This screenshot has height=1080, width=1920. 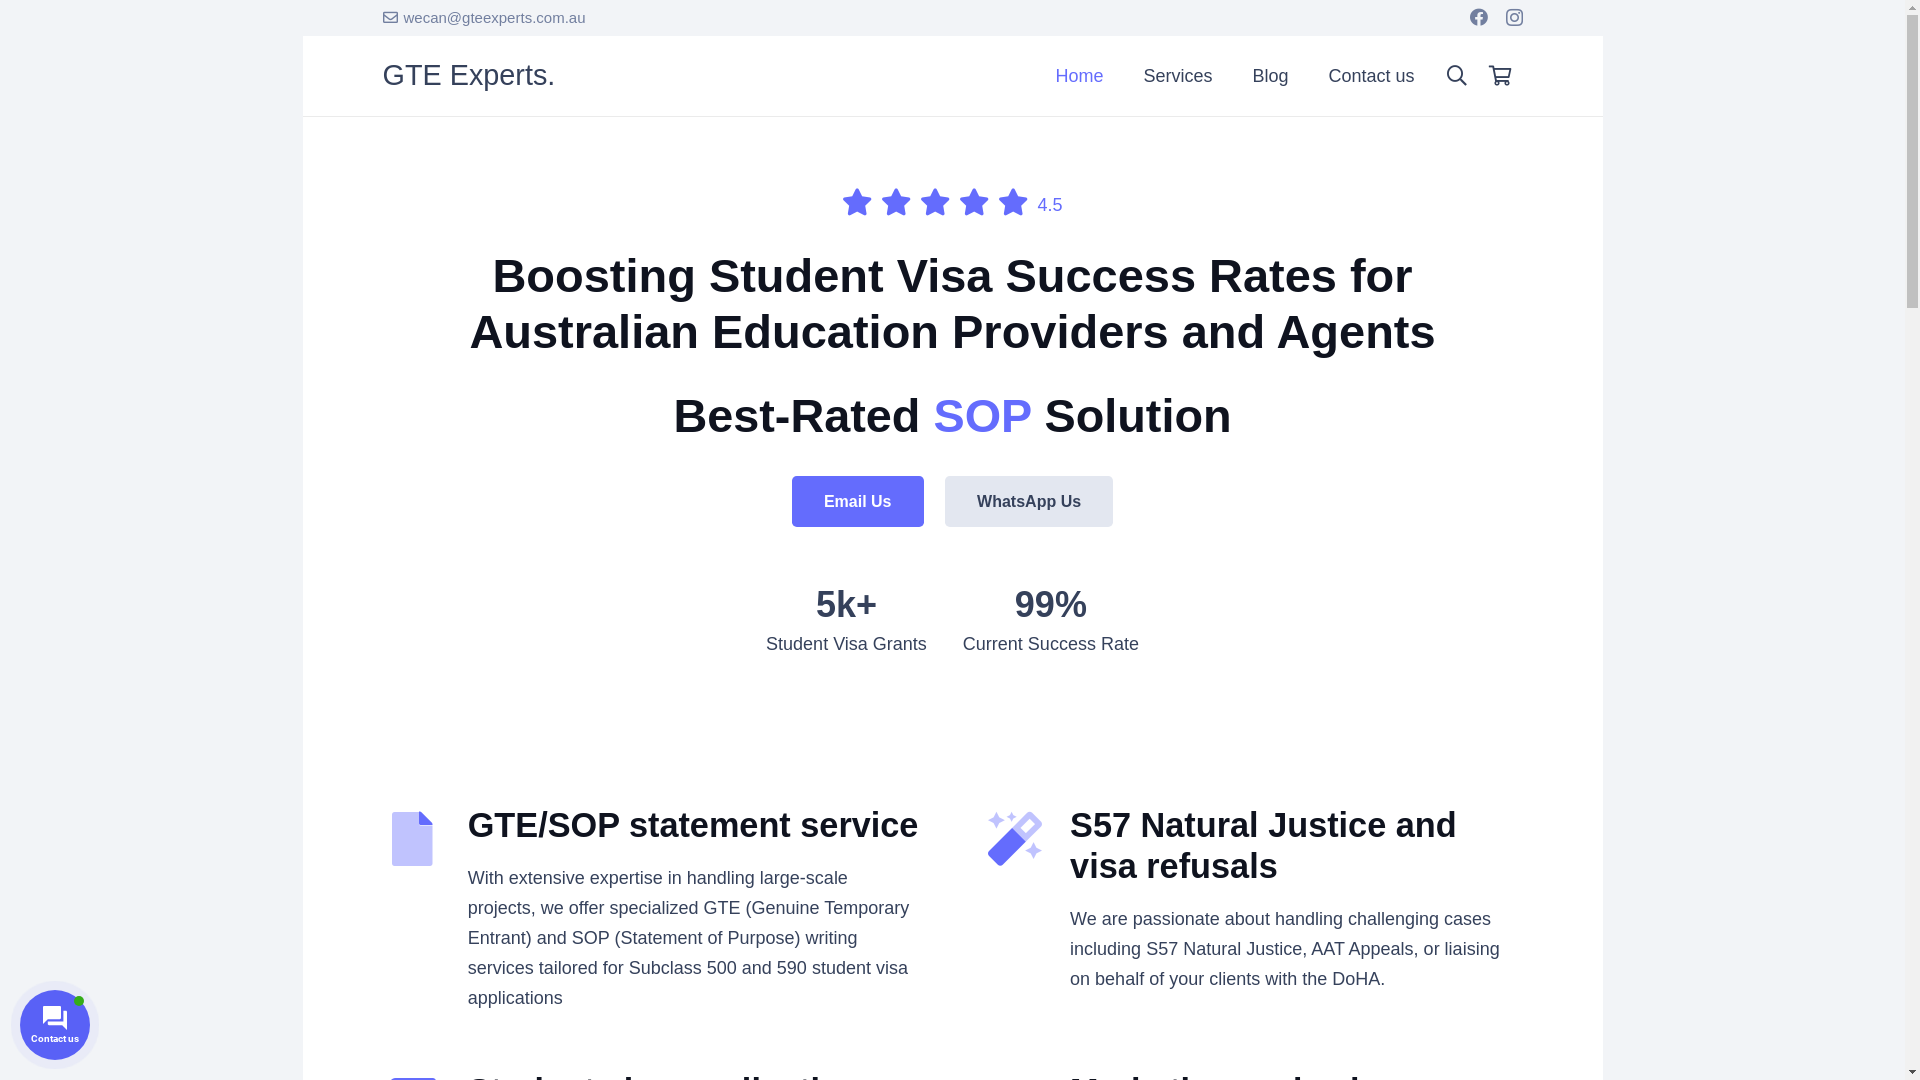 What do you see at coordinates (468, 75) in the screenshot?
I see `GTE Experts.` at bounding box center [468, 75].